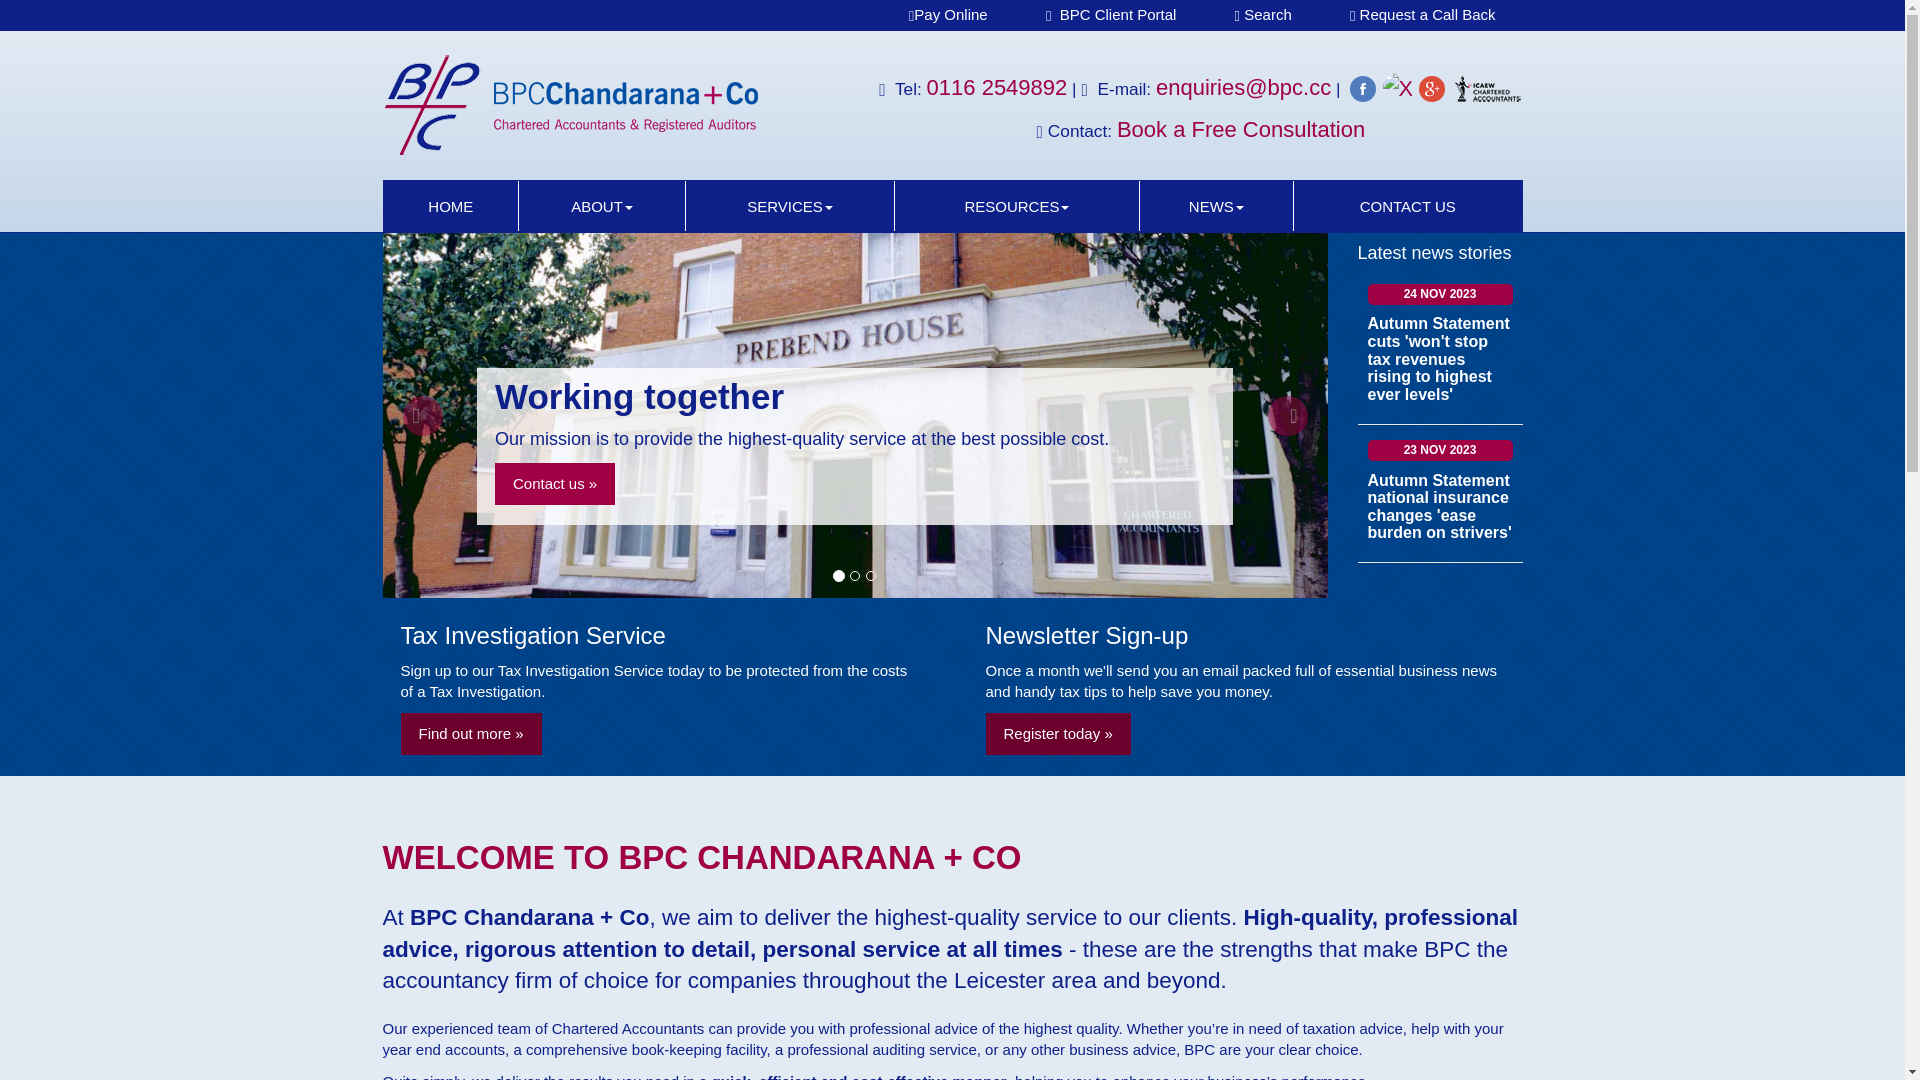 This screenshot has height=1080, width=1920. Describe the element at coordinates (1112, 15) in the screenshot. I see `  BPC Client Portal` at that location.